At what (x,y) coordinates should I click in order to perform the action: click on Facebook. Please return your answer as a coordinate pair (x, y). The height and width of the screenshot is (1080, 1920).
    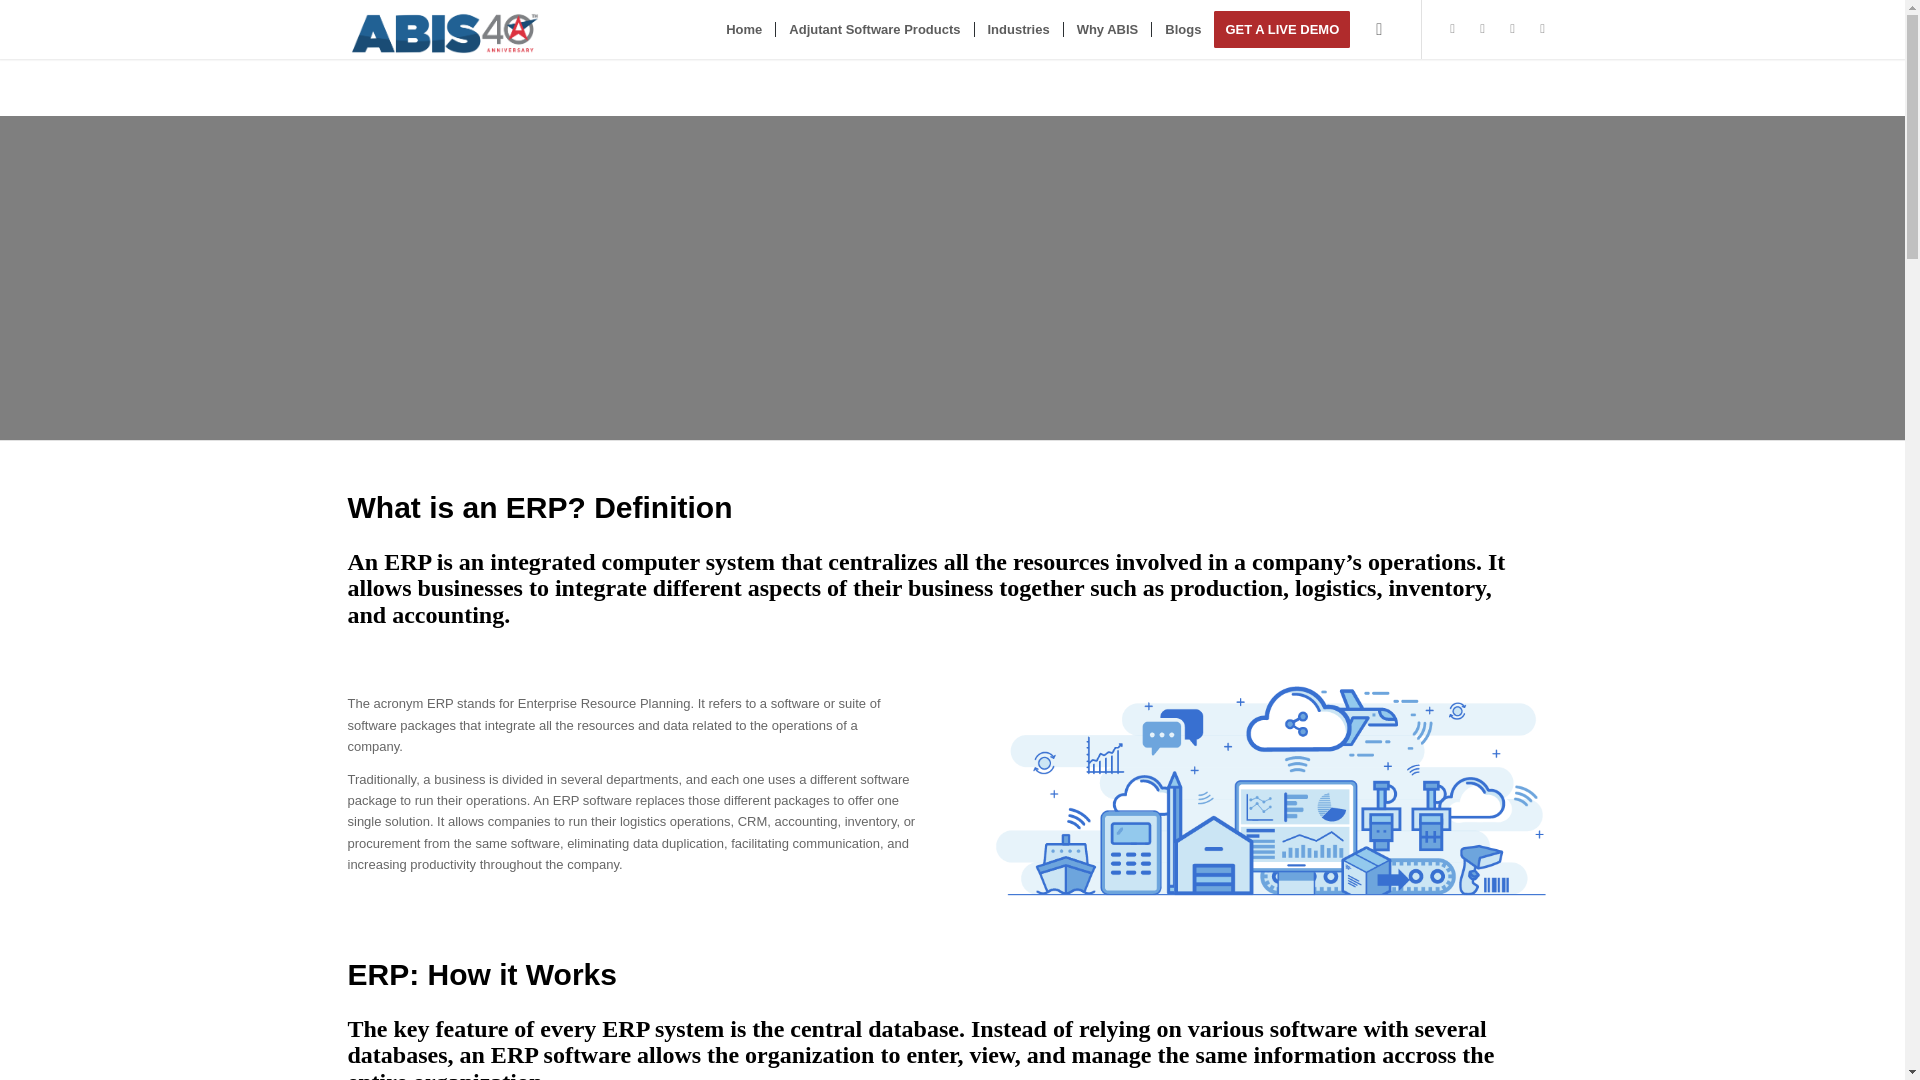
    Looking at the image, I should click on (1512, 29).